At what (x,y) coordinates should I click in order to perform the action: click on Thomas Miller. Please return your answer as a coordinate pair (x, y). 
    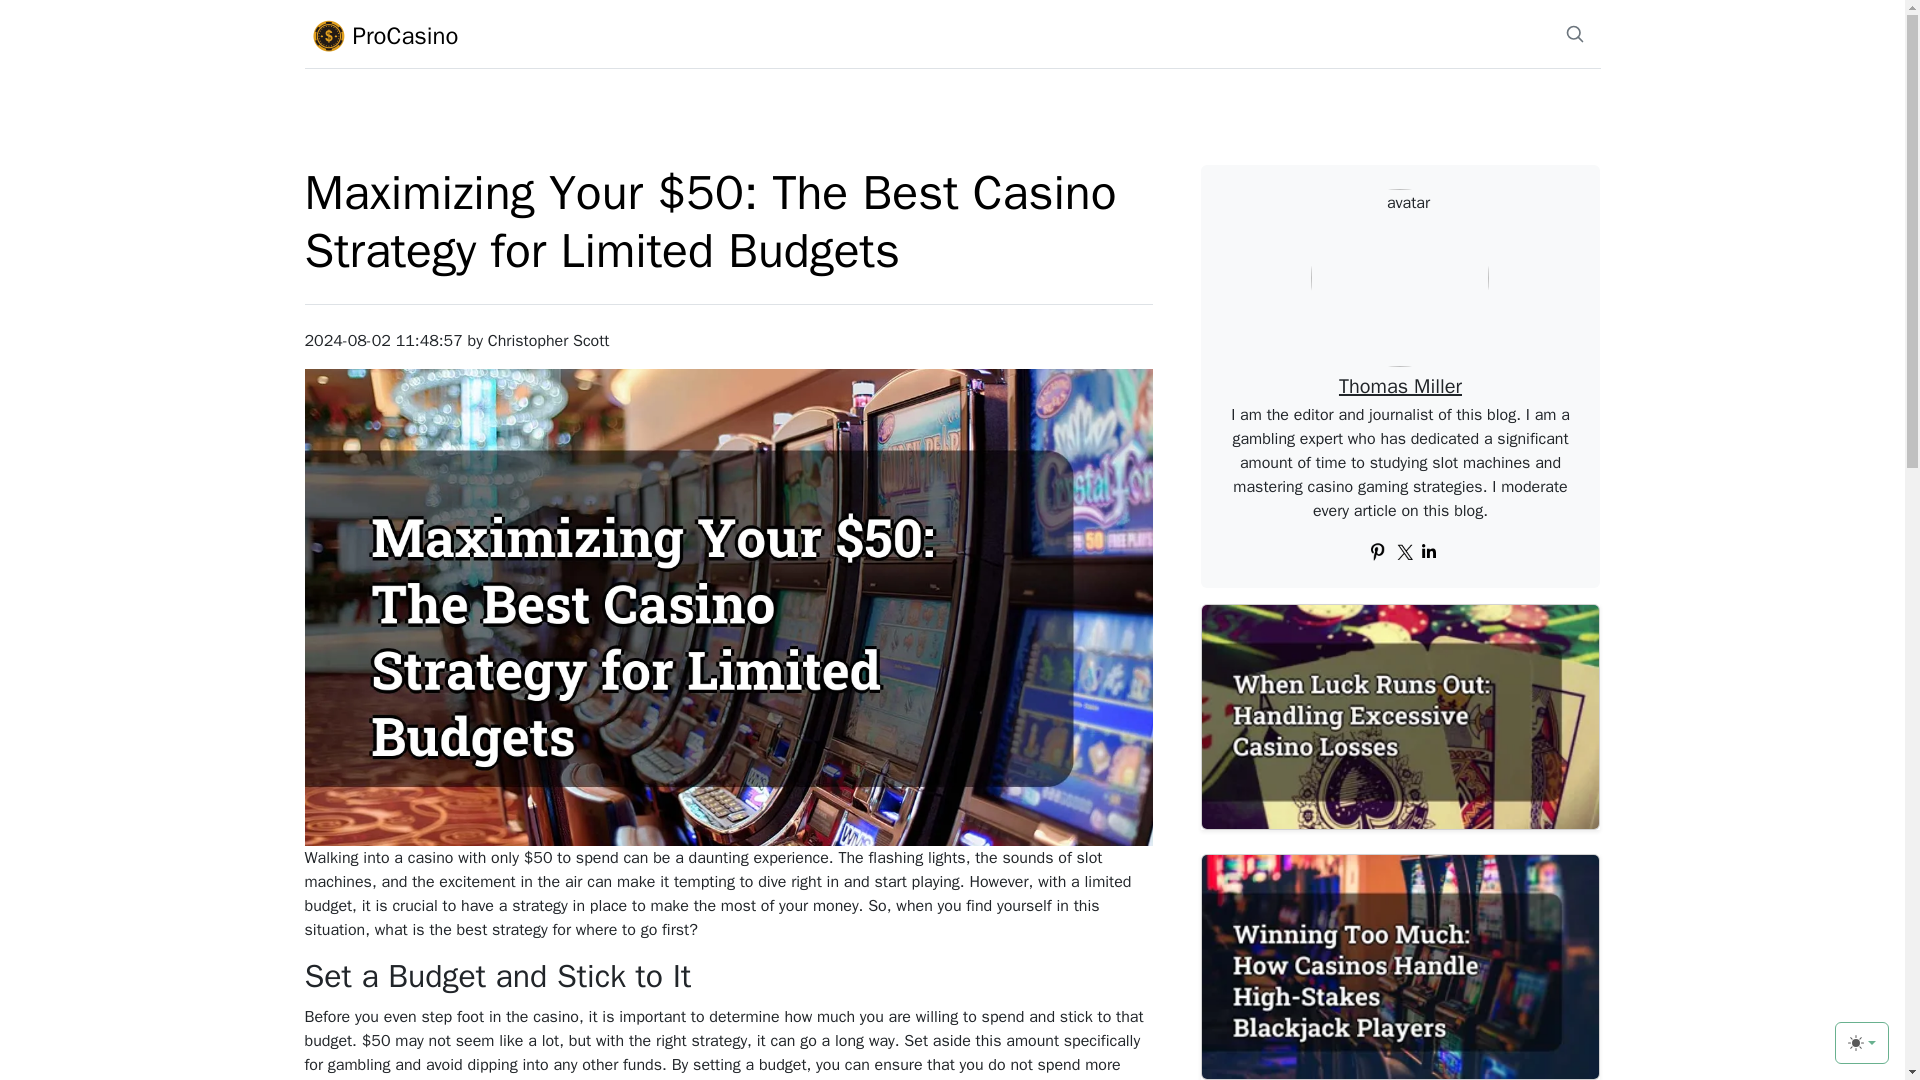
    Looking at the image, I should click on (1400, 386).